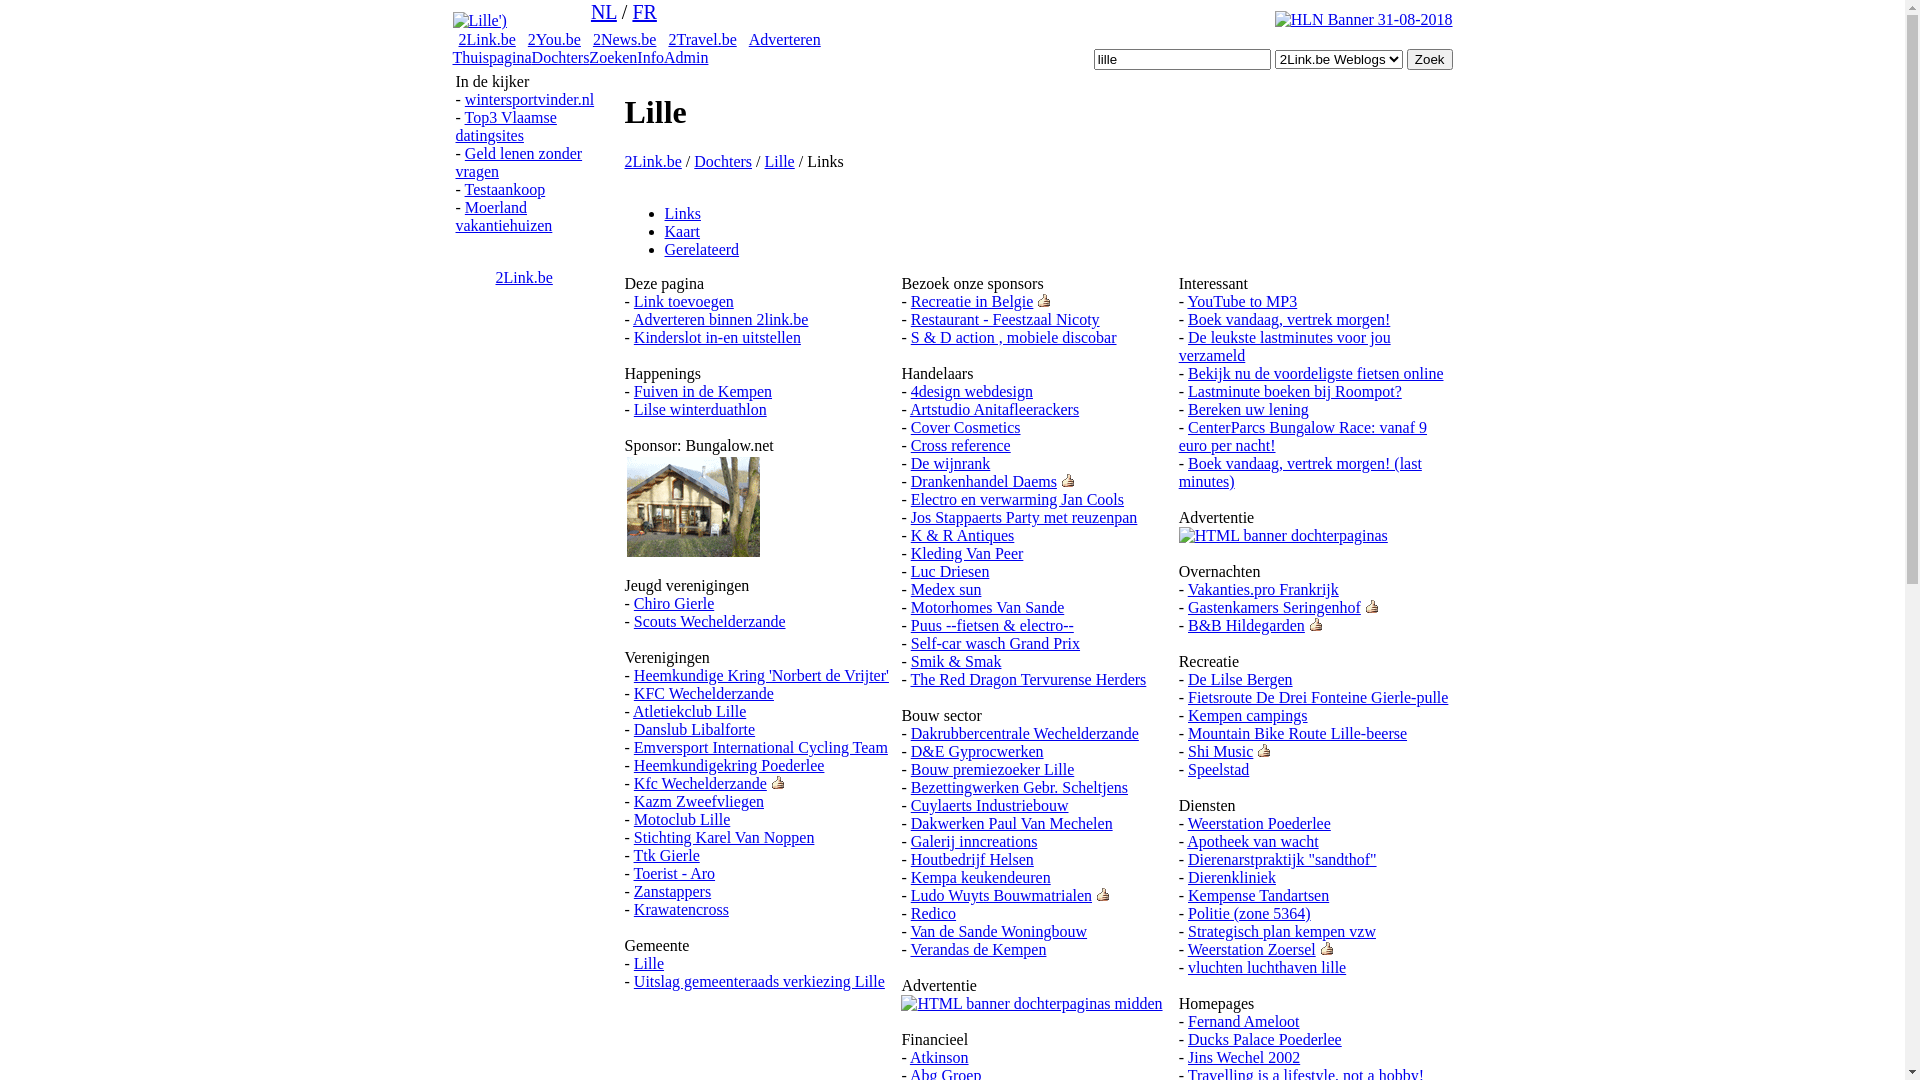 Image resolution: width=1920 pixels, height=1080 pixels. Describe the element at coordinates (972, 302) in the screenshot. I see `Recreatie in Belgie` at that location.